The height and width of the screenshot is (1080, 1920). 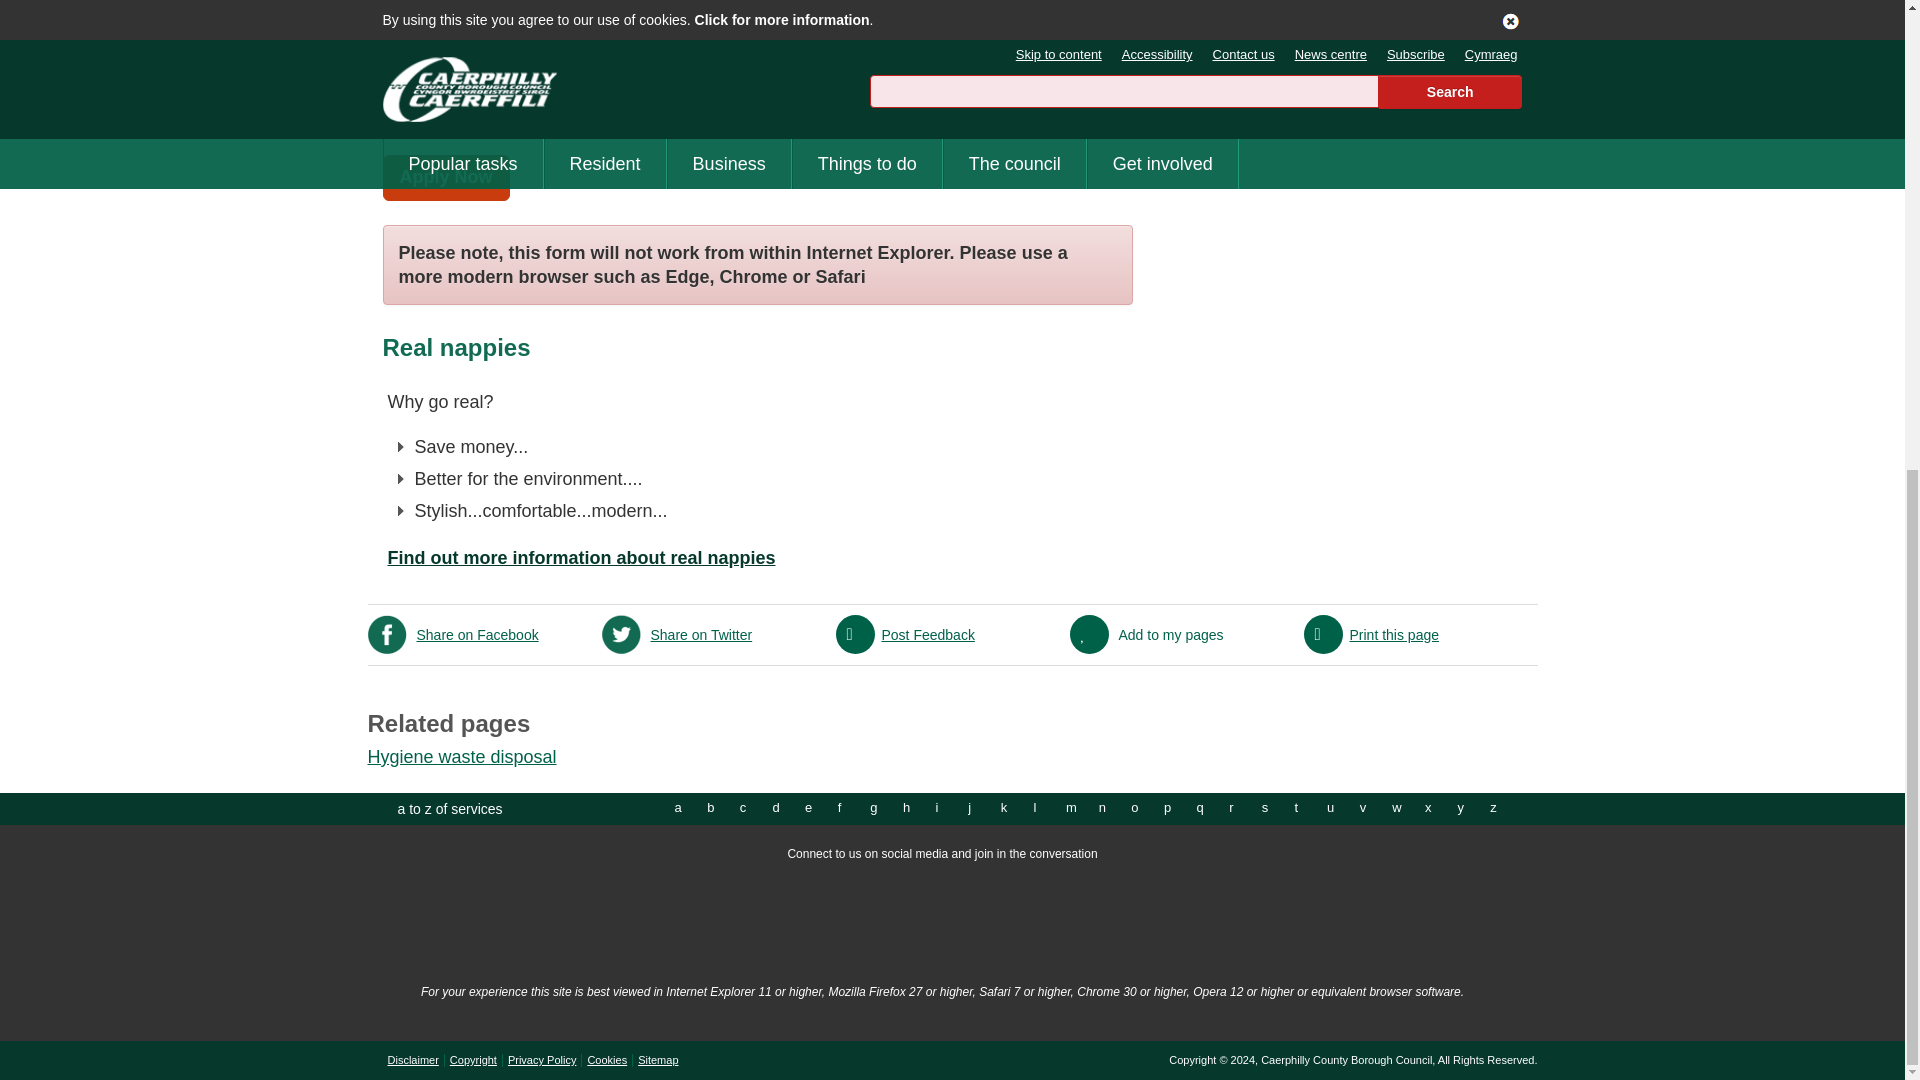 What do you see at coordinates (1174, 918) in the screenshot?
I see `My Map page` at bounding box center [1174, 918].